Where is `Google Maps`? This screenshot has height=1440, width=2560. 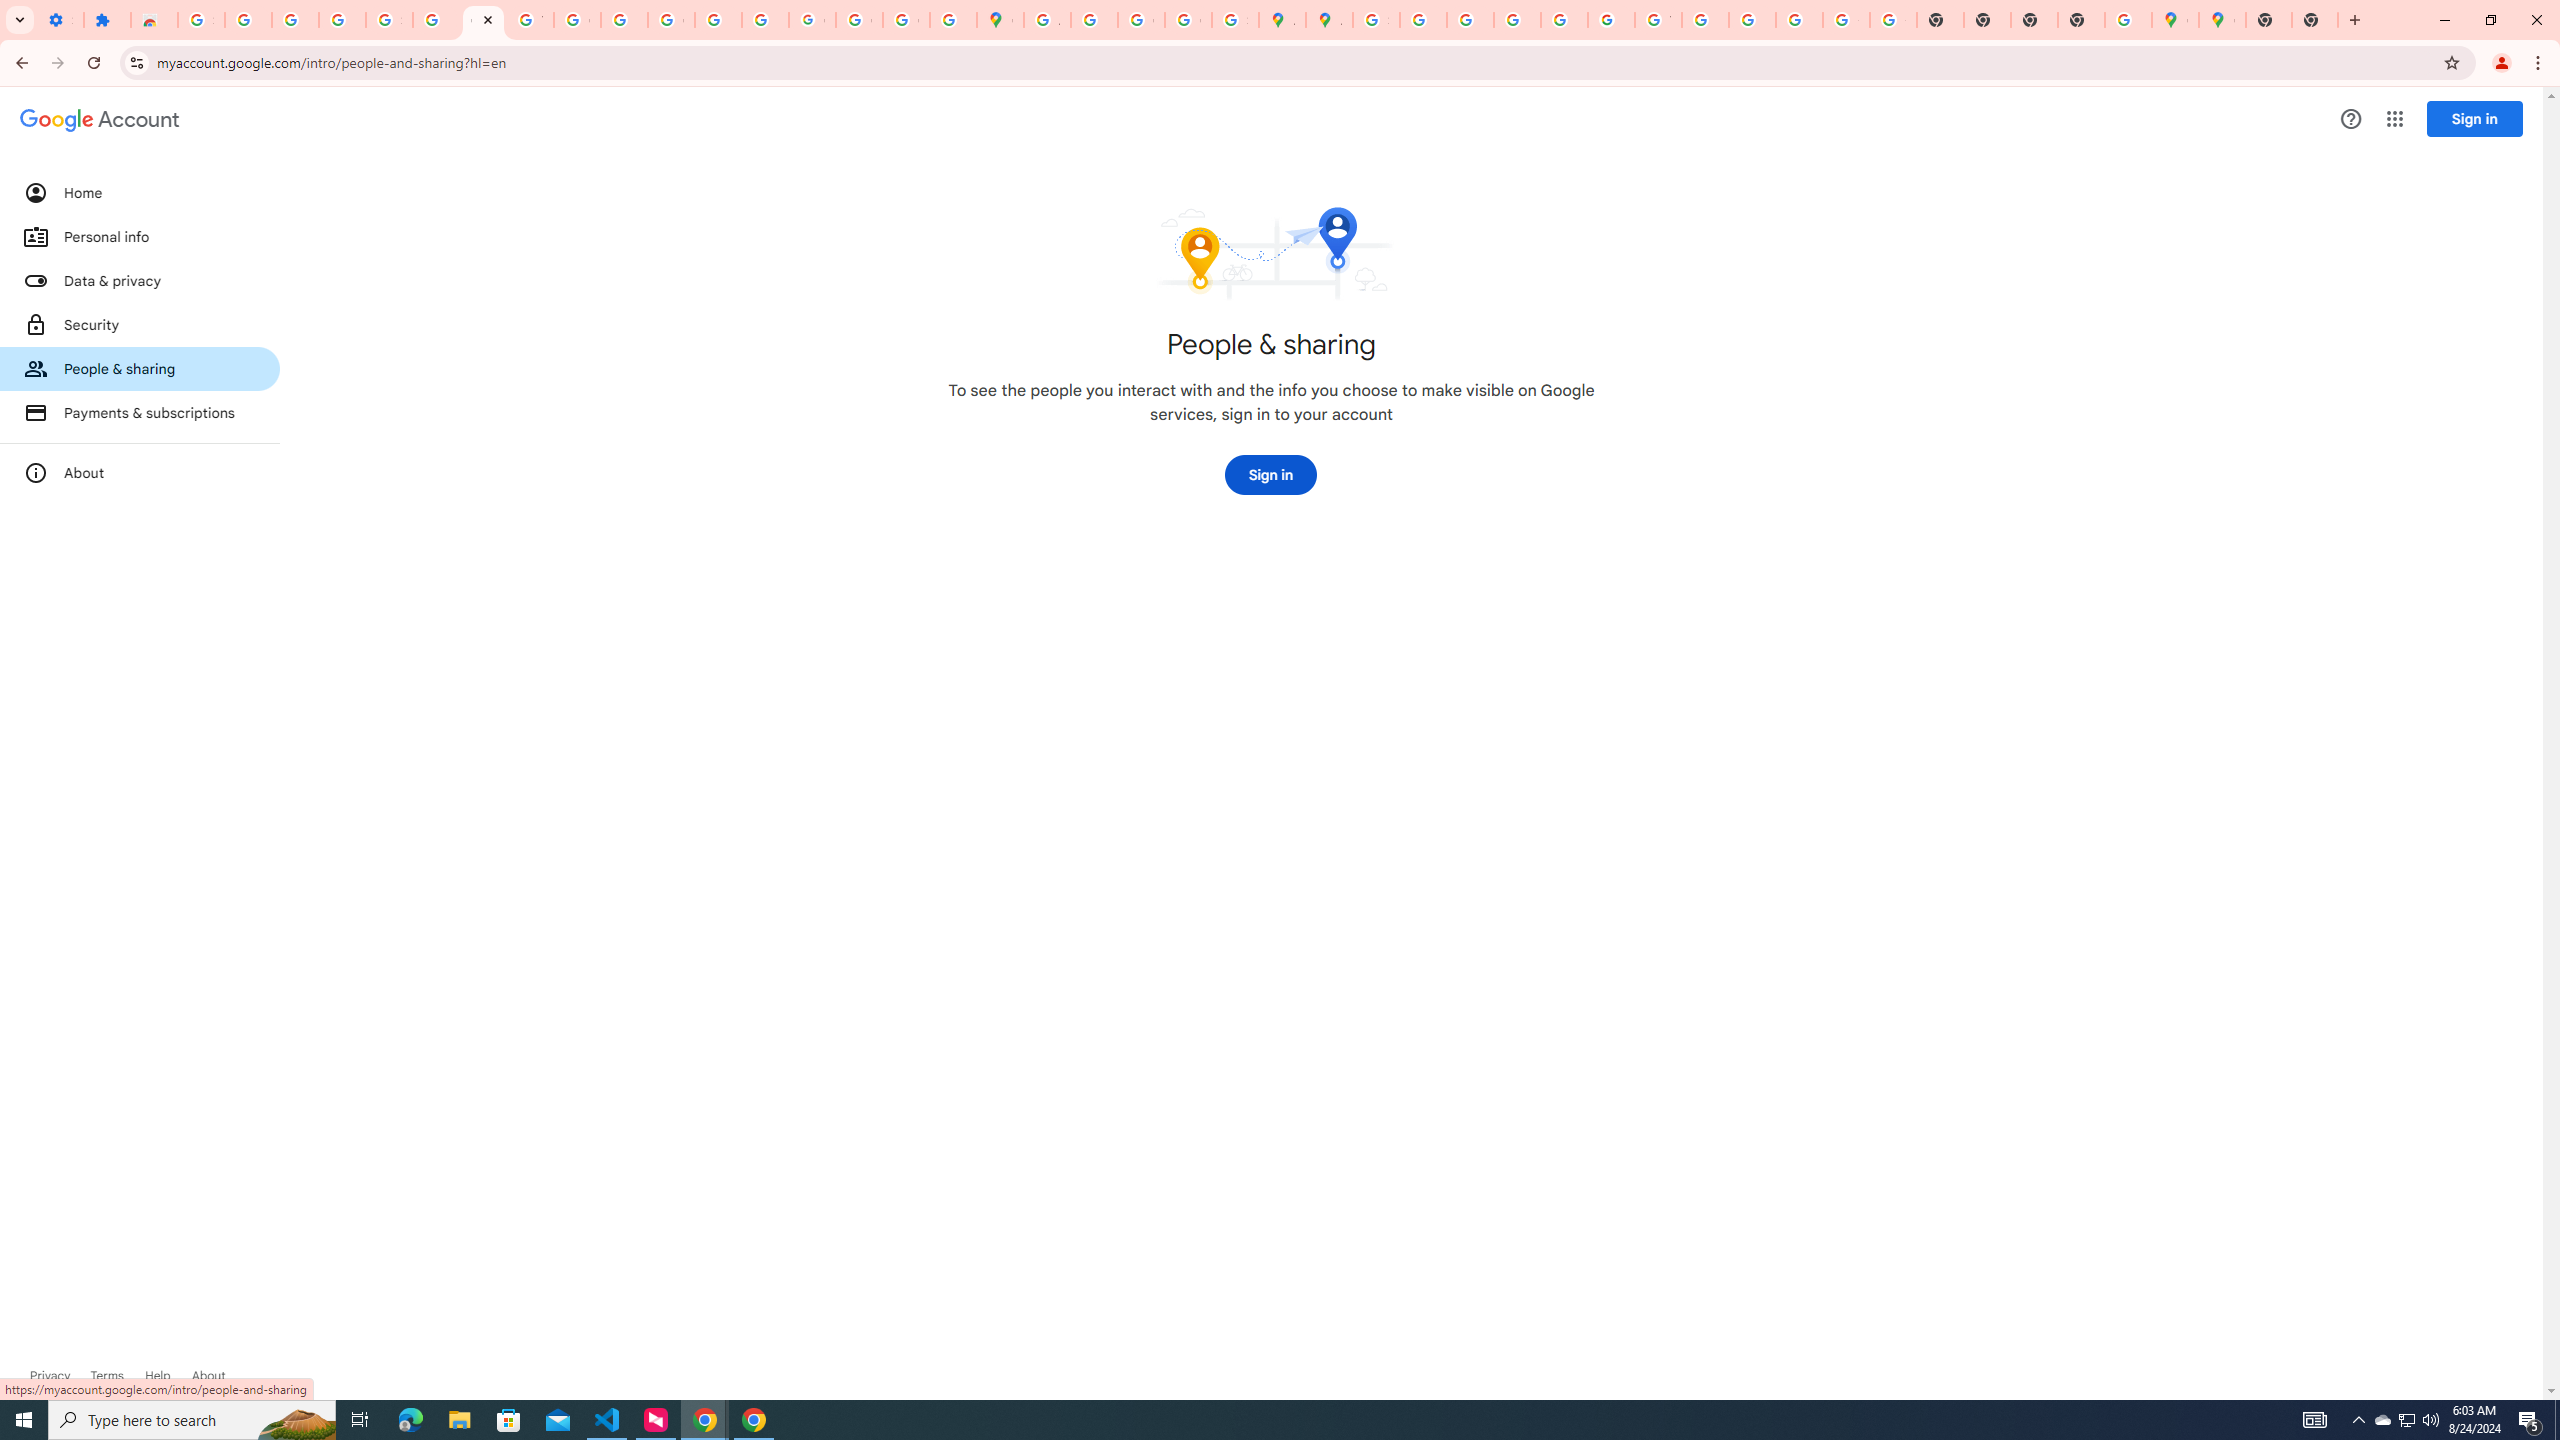
Google Maps is located at coordinates (1000, 20).